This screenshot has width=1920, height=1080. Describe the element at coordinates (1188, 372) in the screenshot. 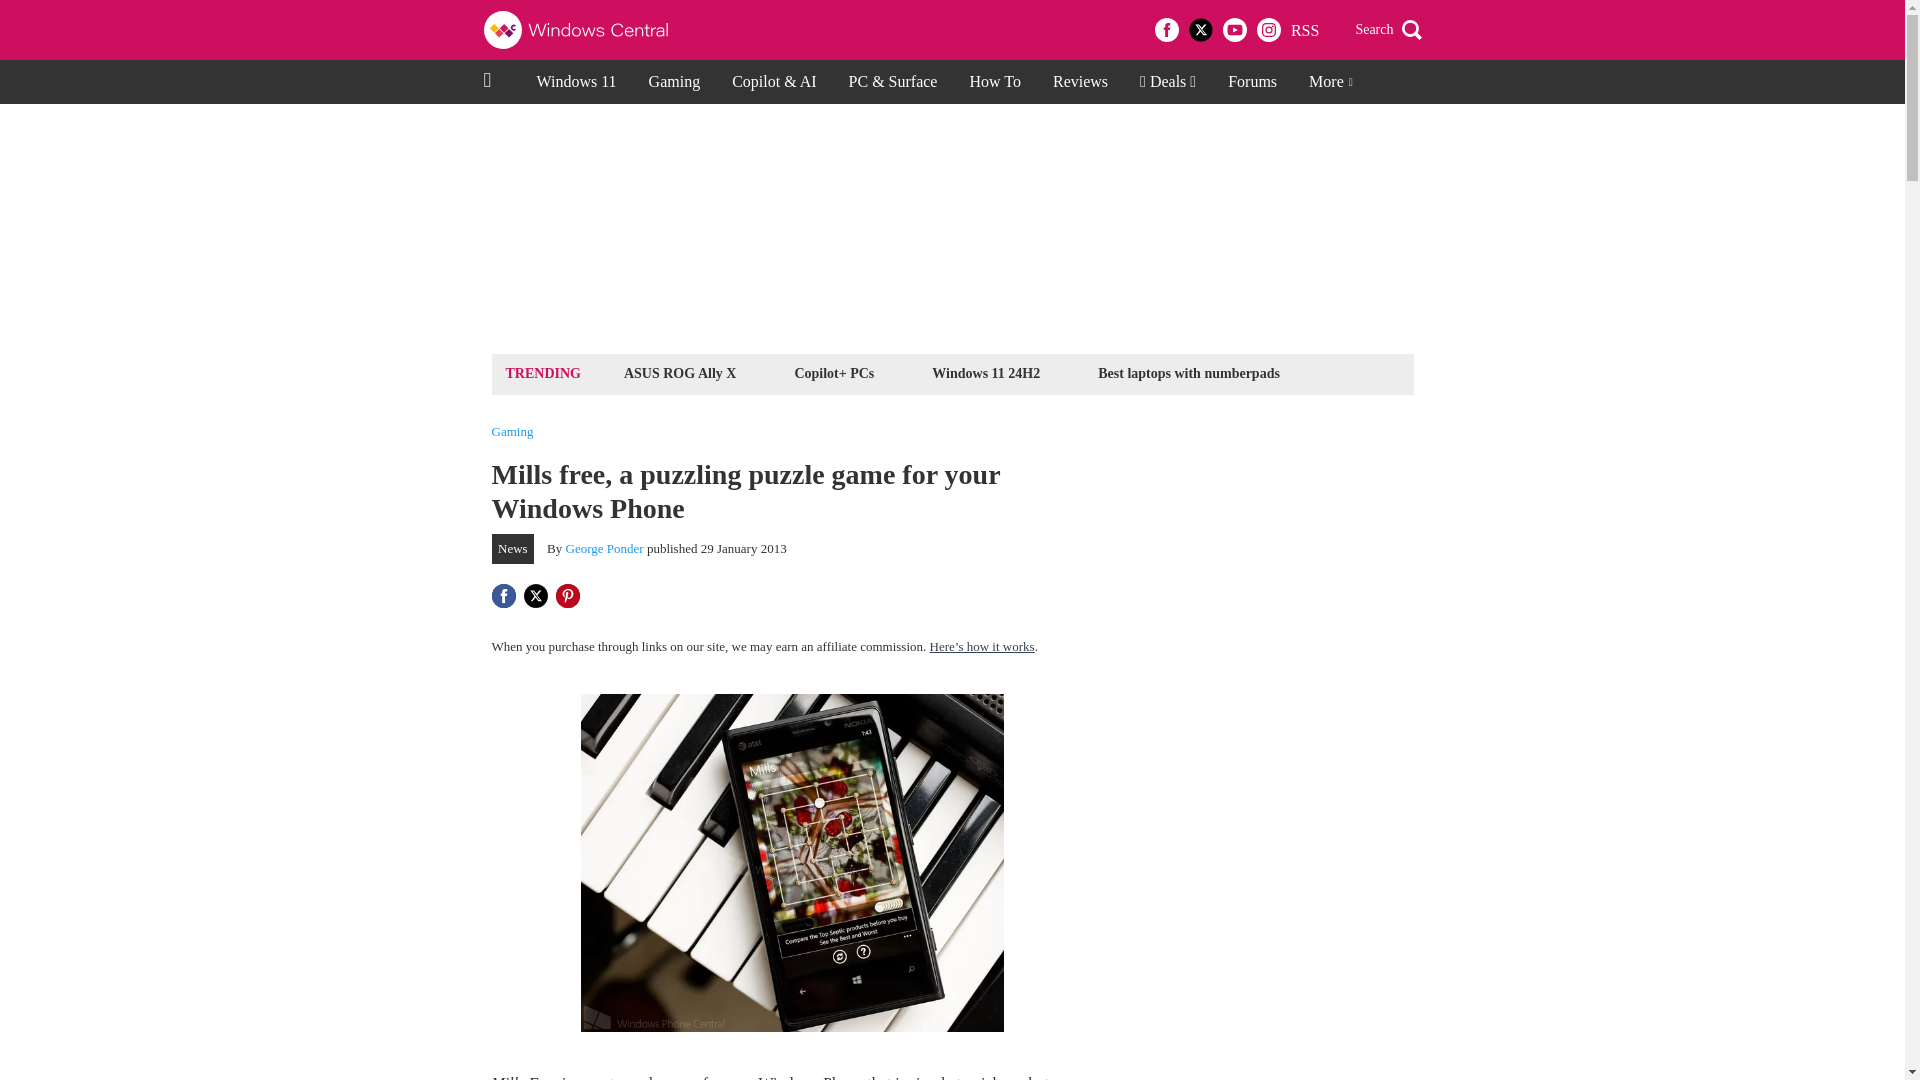

I see `Best laptops with numberpads` at that location.